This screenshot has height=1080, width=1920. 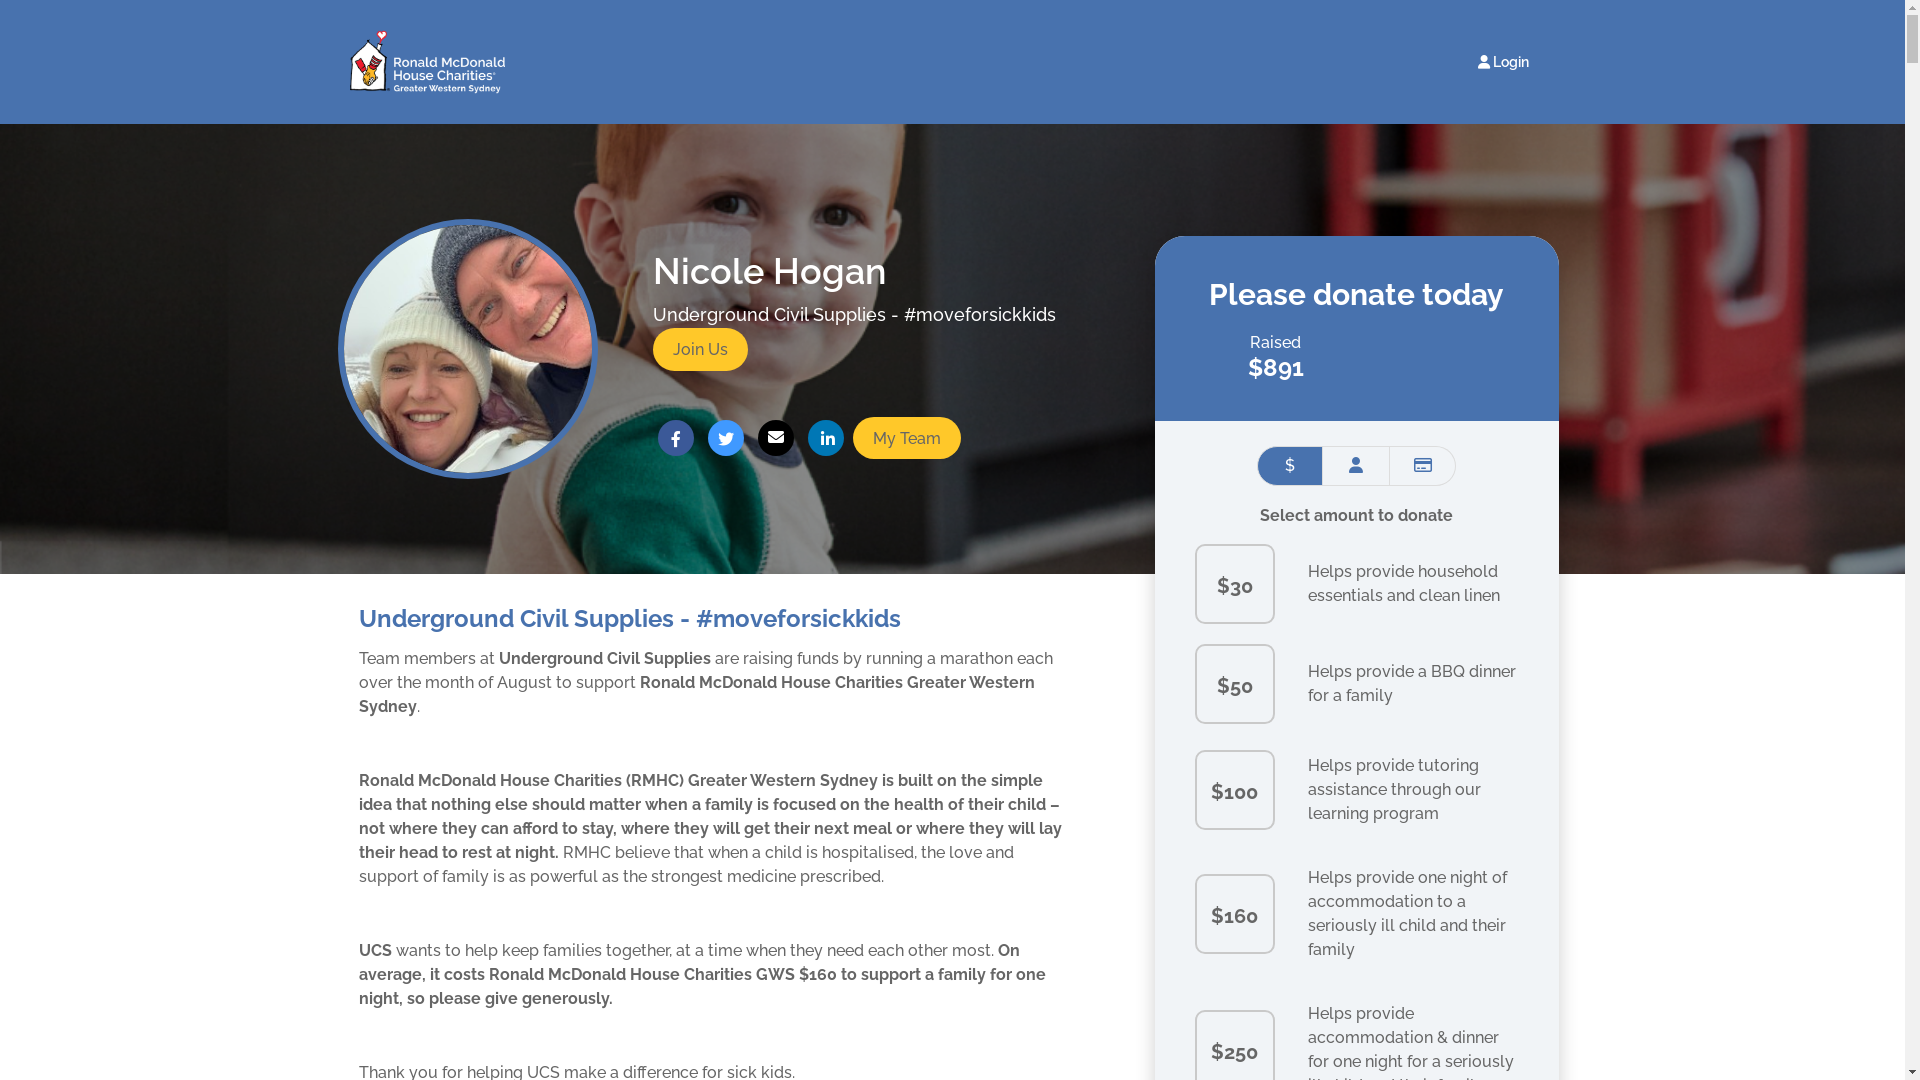 I want to click on Login, so click(x=1502, y=62).